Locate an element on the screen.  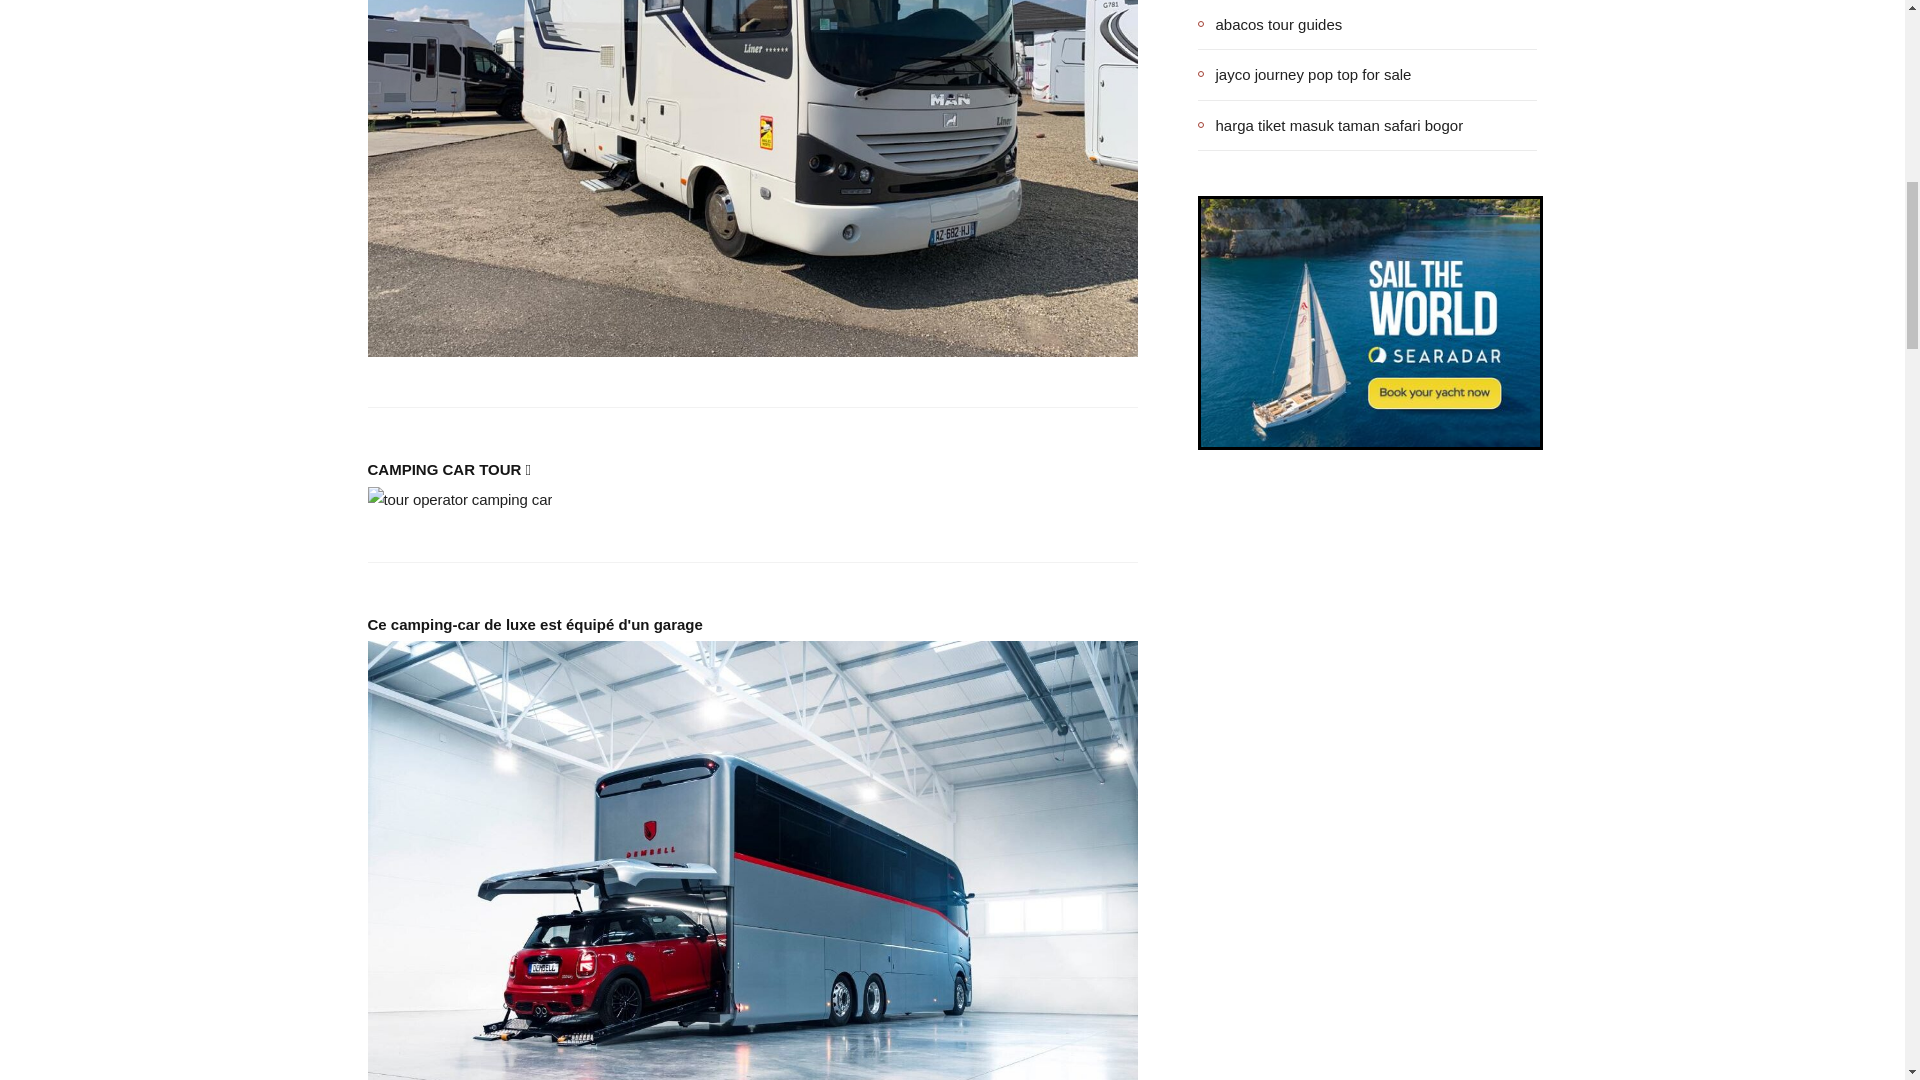
harga tiket masuk taman safari bogor is located at coordinates (1330, 125).